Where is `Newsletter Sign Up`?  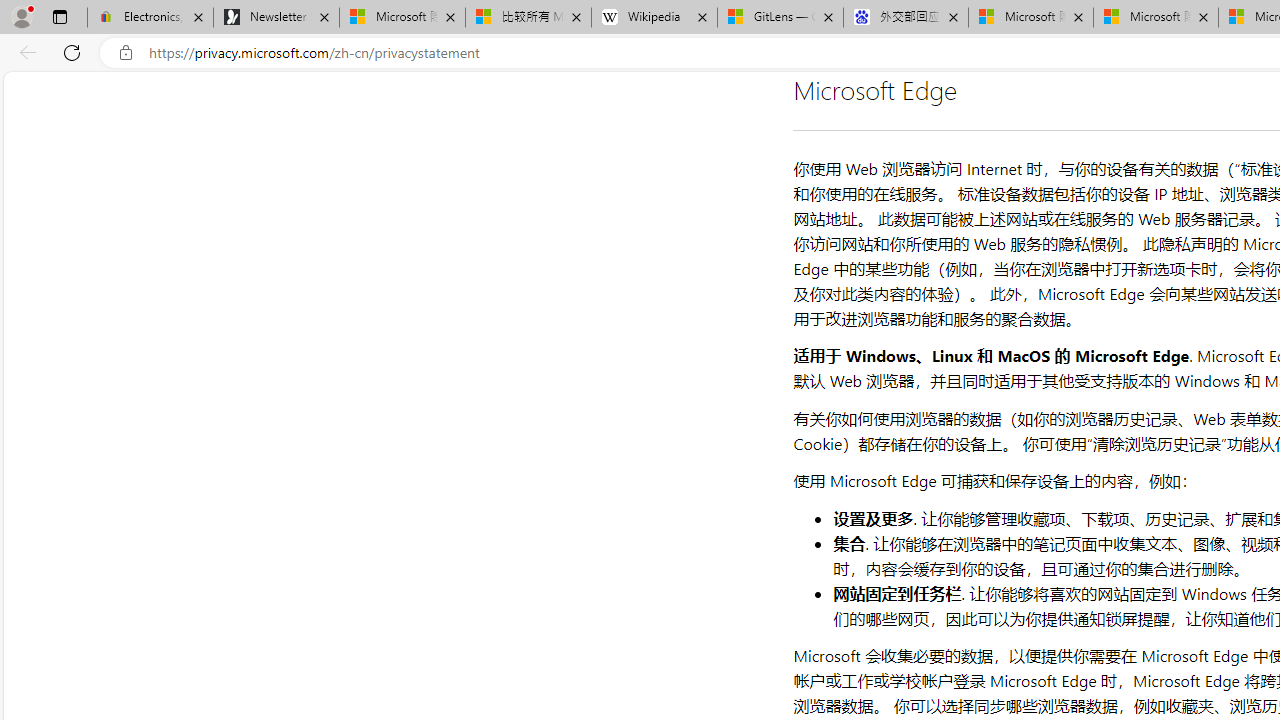 Newsletter Sign Up is located at coordinates (276, 18).